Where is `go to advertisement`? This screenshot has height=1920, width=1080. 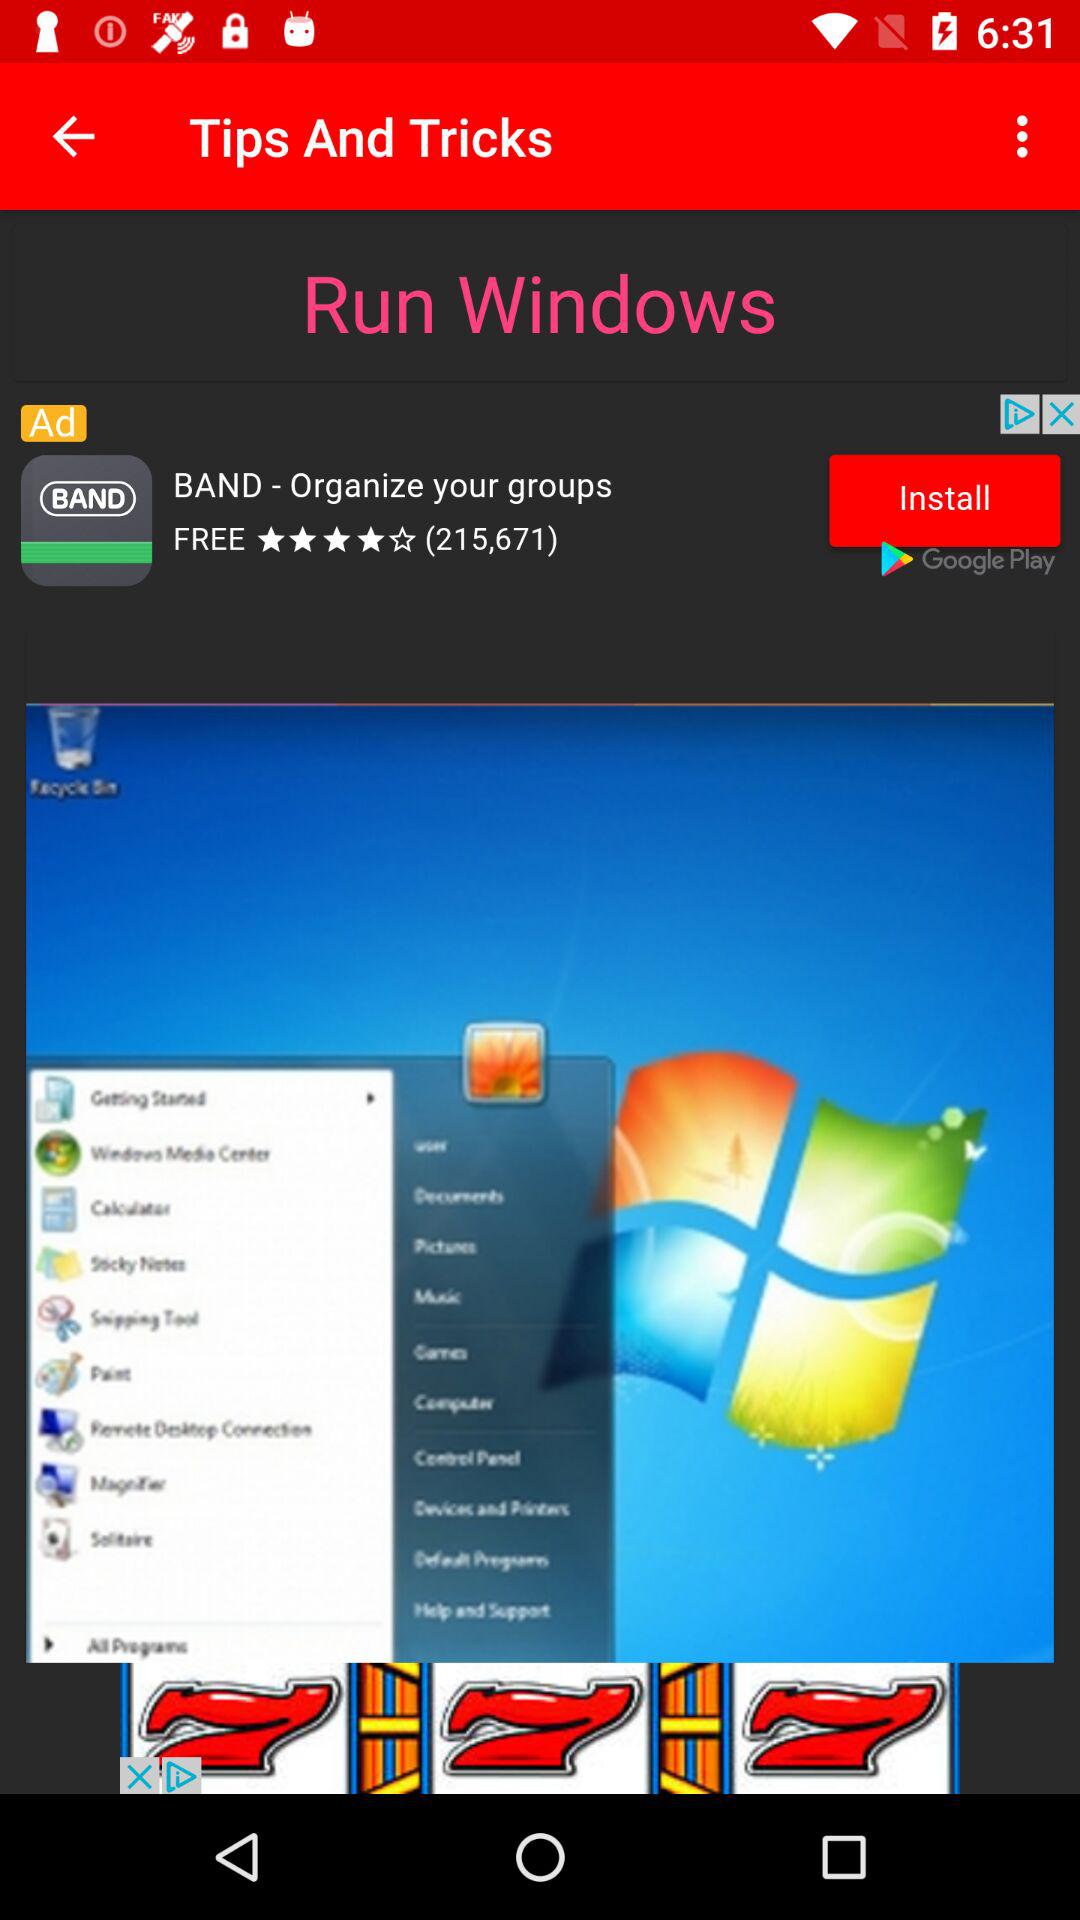
go to advertisement is located at coordinates (540, 1728).